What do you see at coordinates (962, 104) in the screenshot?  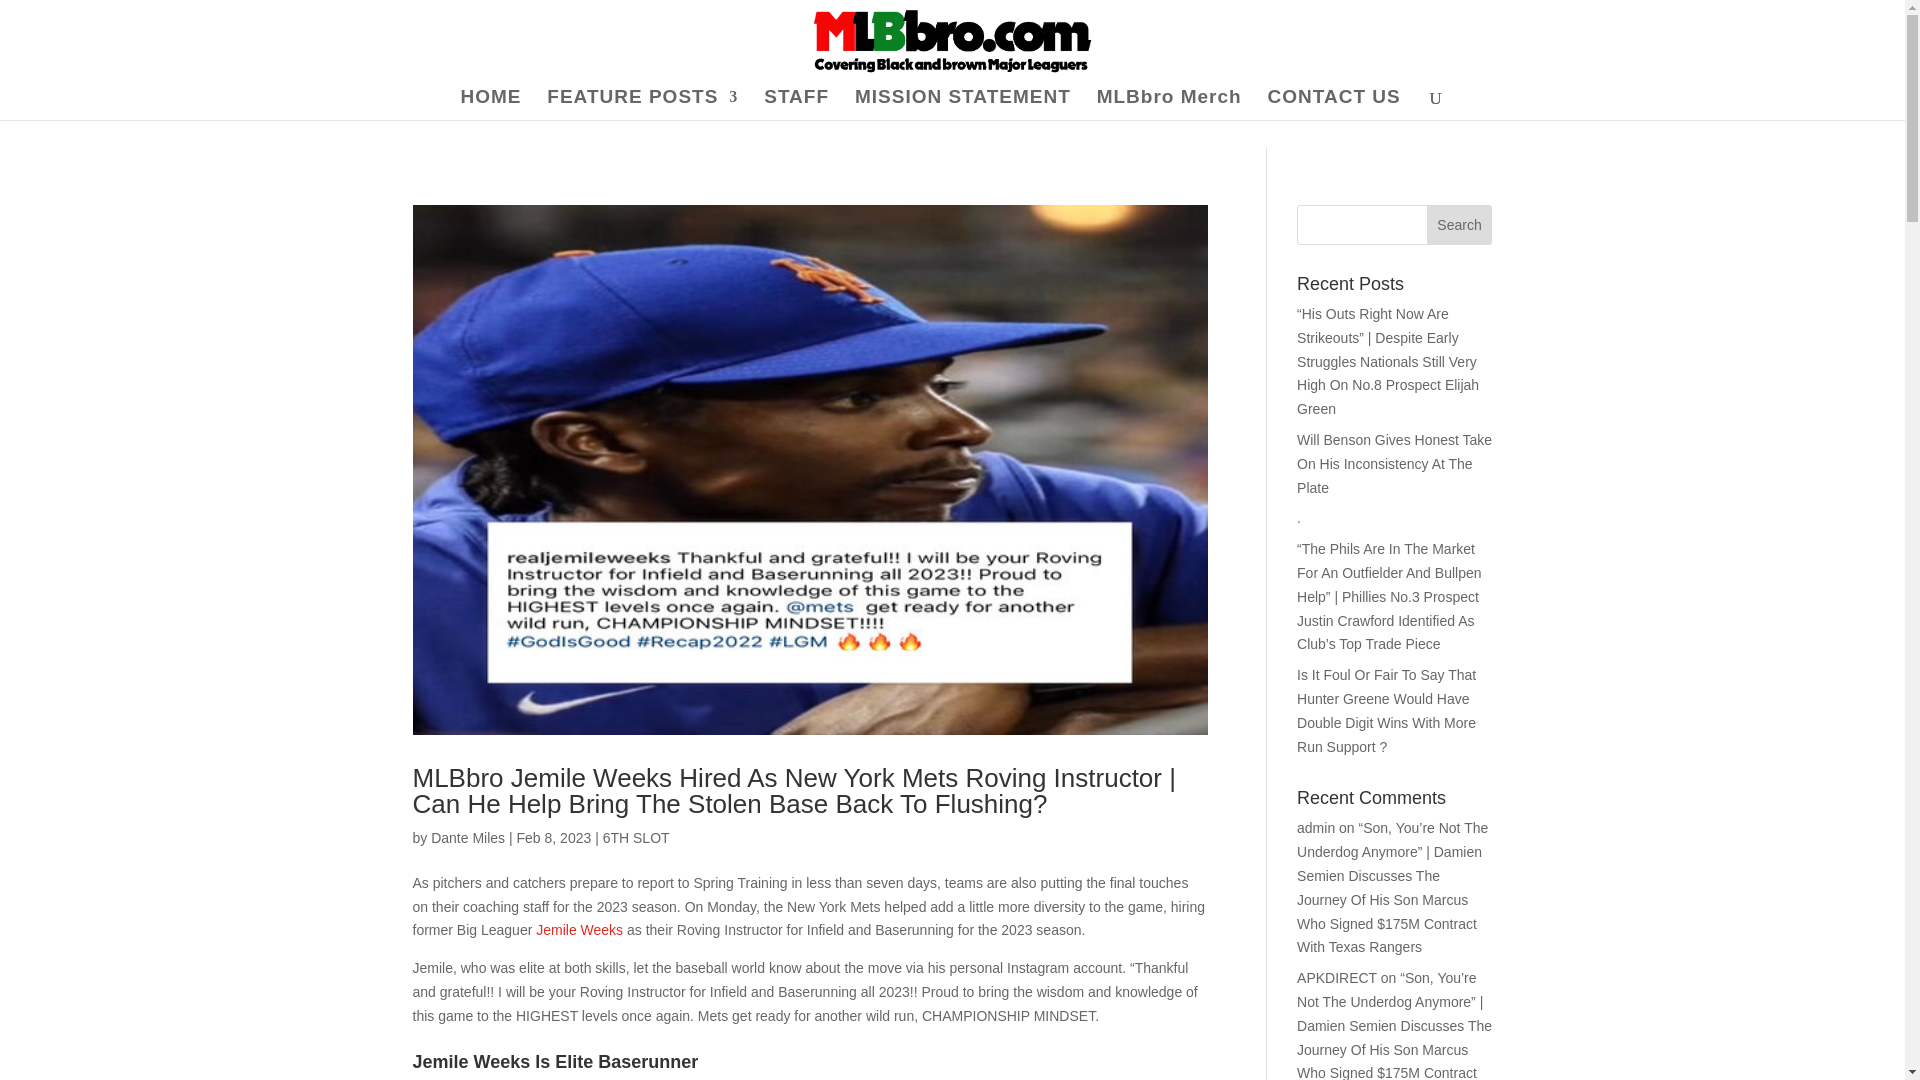 I see `MISSION STATEMENT` at bounding box center [962, 104].